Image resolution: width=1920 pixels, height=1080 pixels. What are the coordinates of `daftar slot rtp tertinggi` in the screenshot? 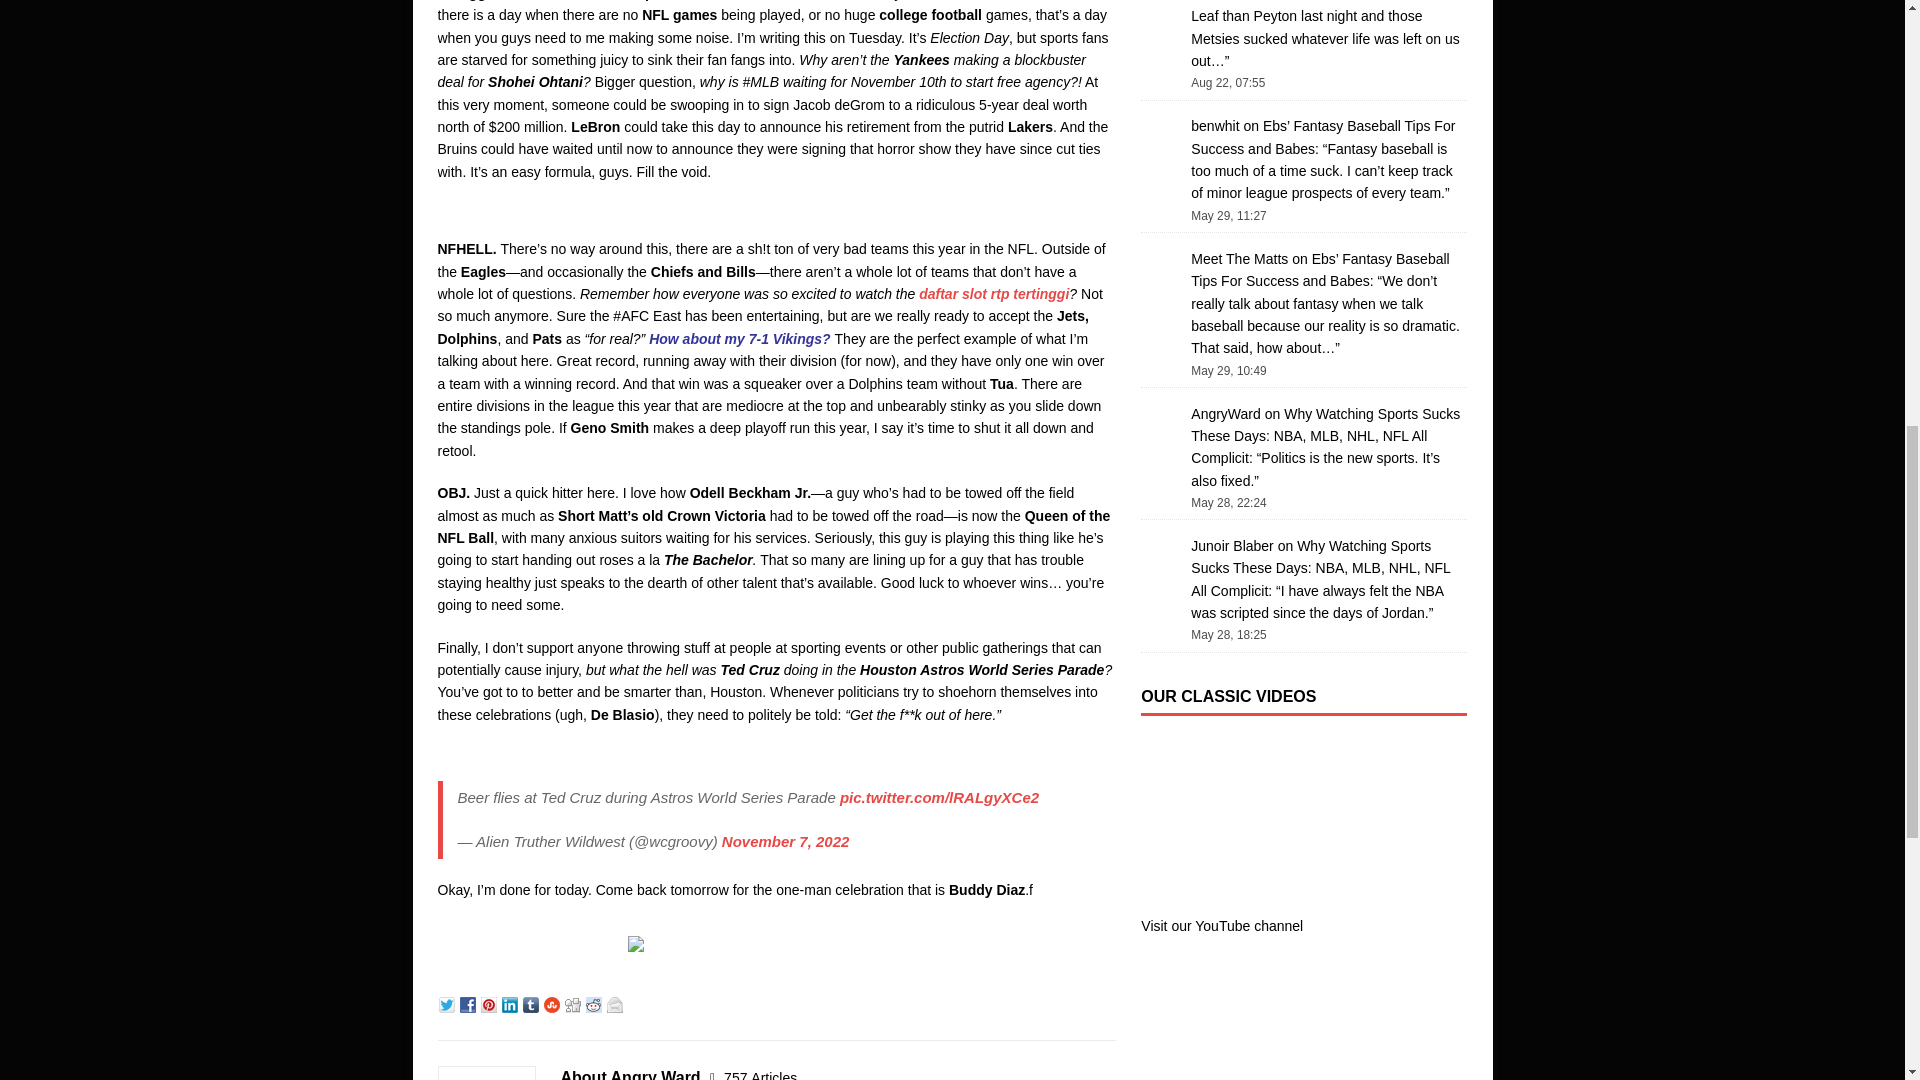 It's located at (994, 294).